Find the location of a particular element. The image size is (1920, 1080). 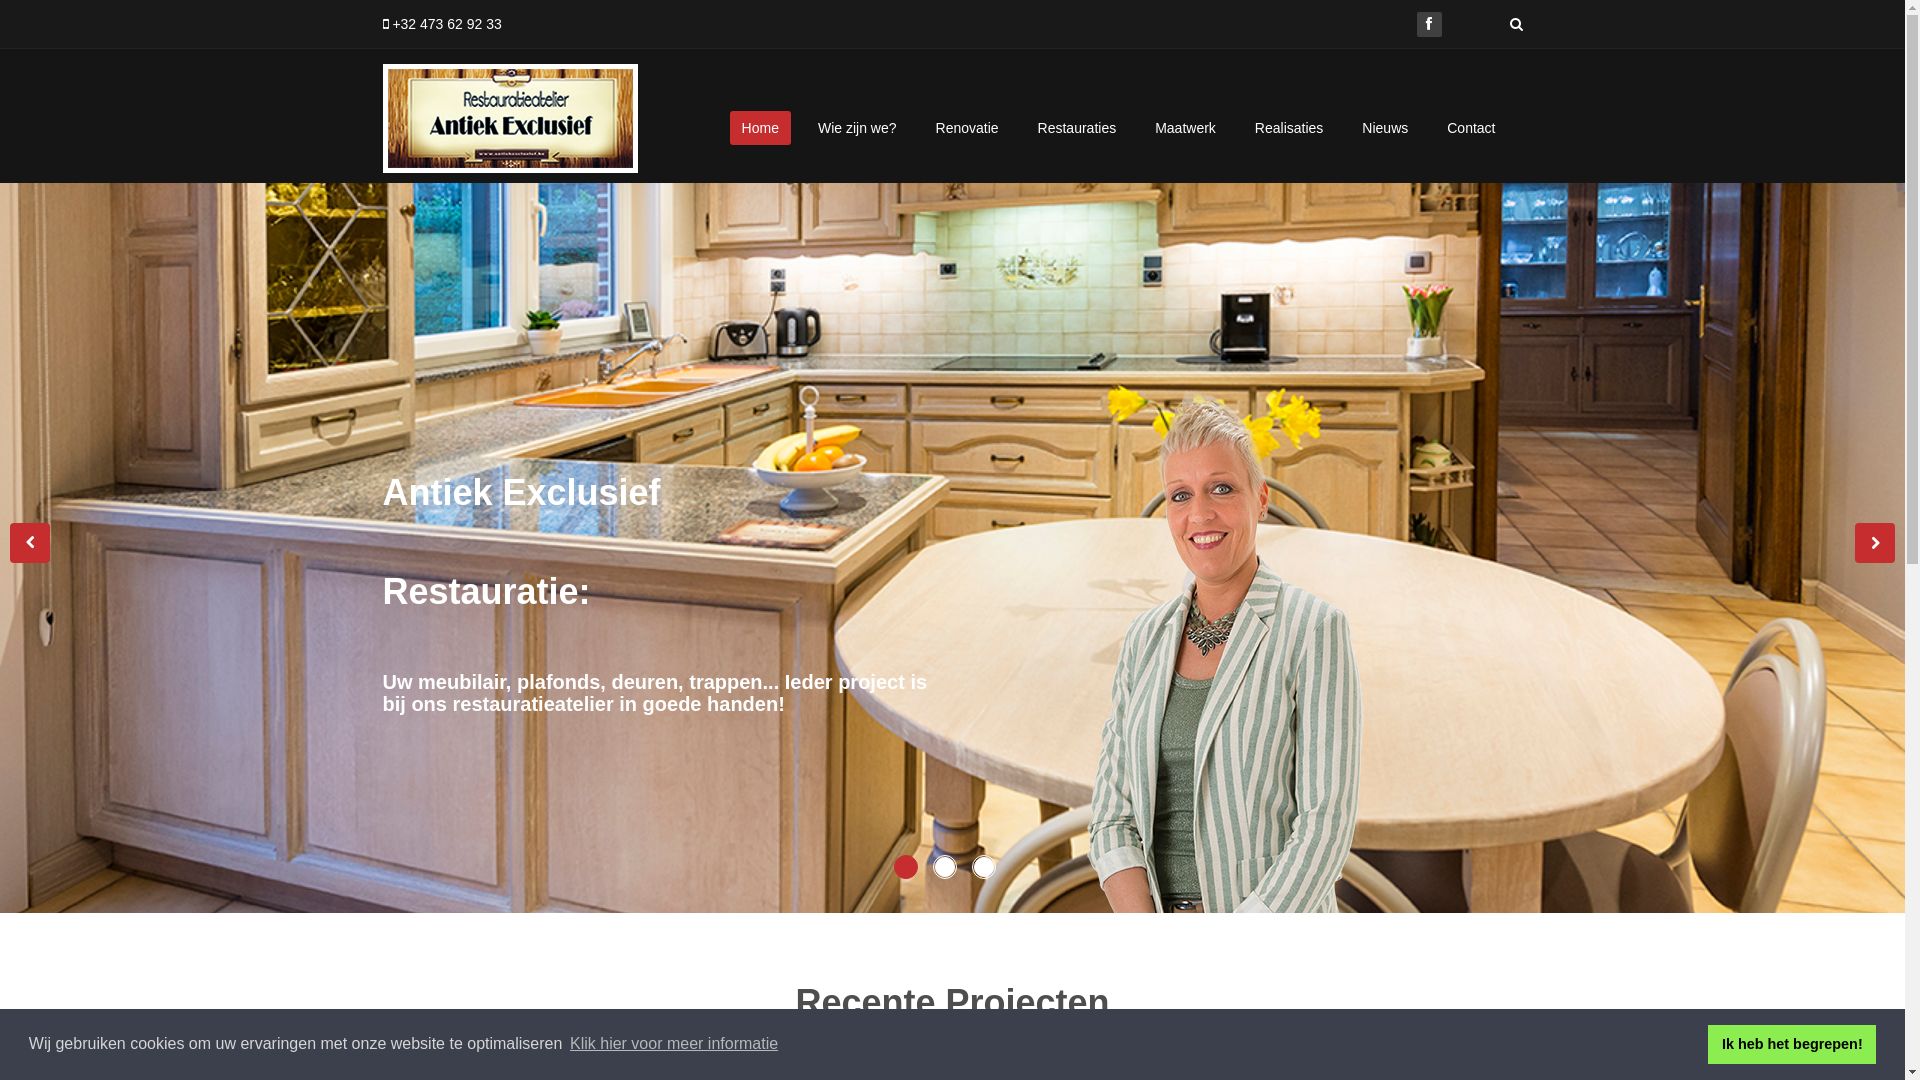

Contact is located at coordinates (1471, 128).